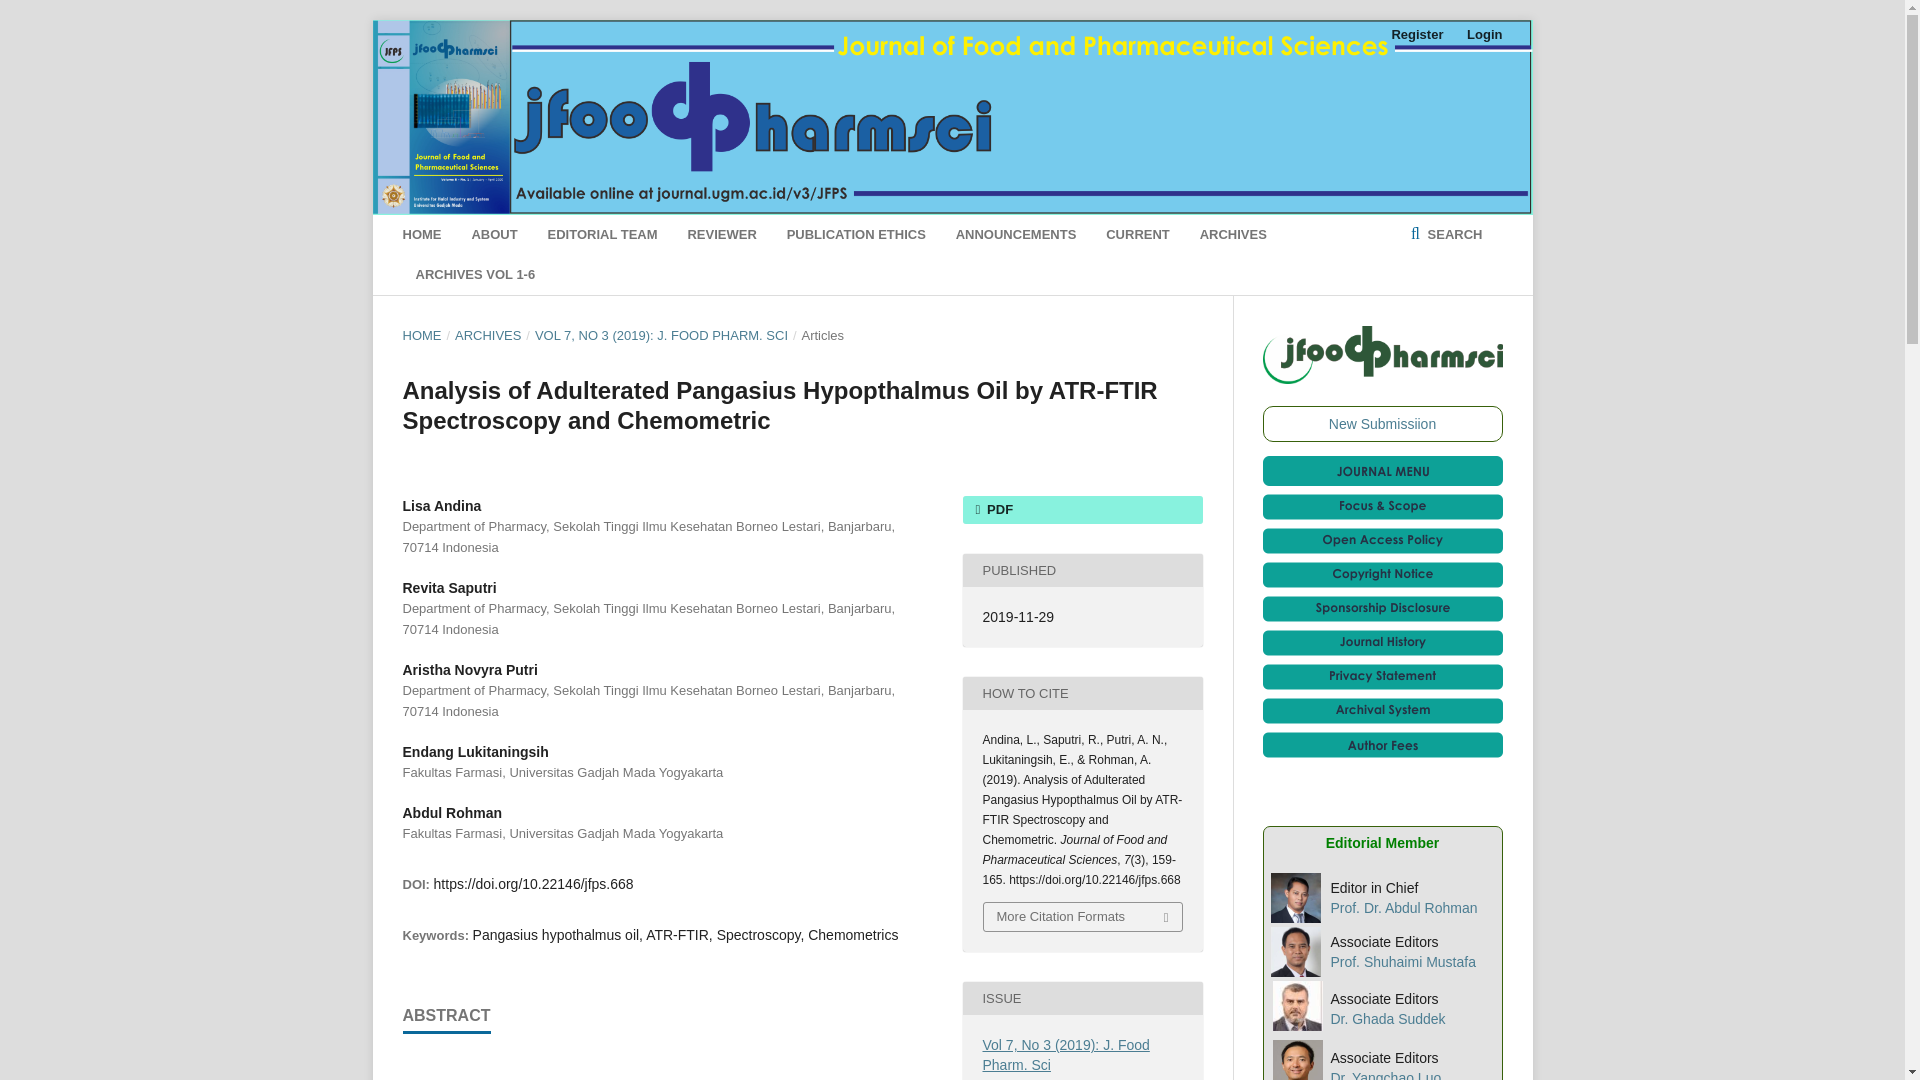 The width and height of the screenshot is (1920, 1080). I want to click on HOME, so click(421, 234).